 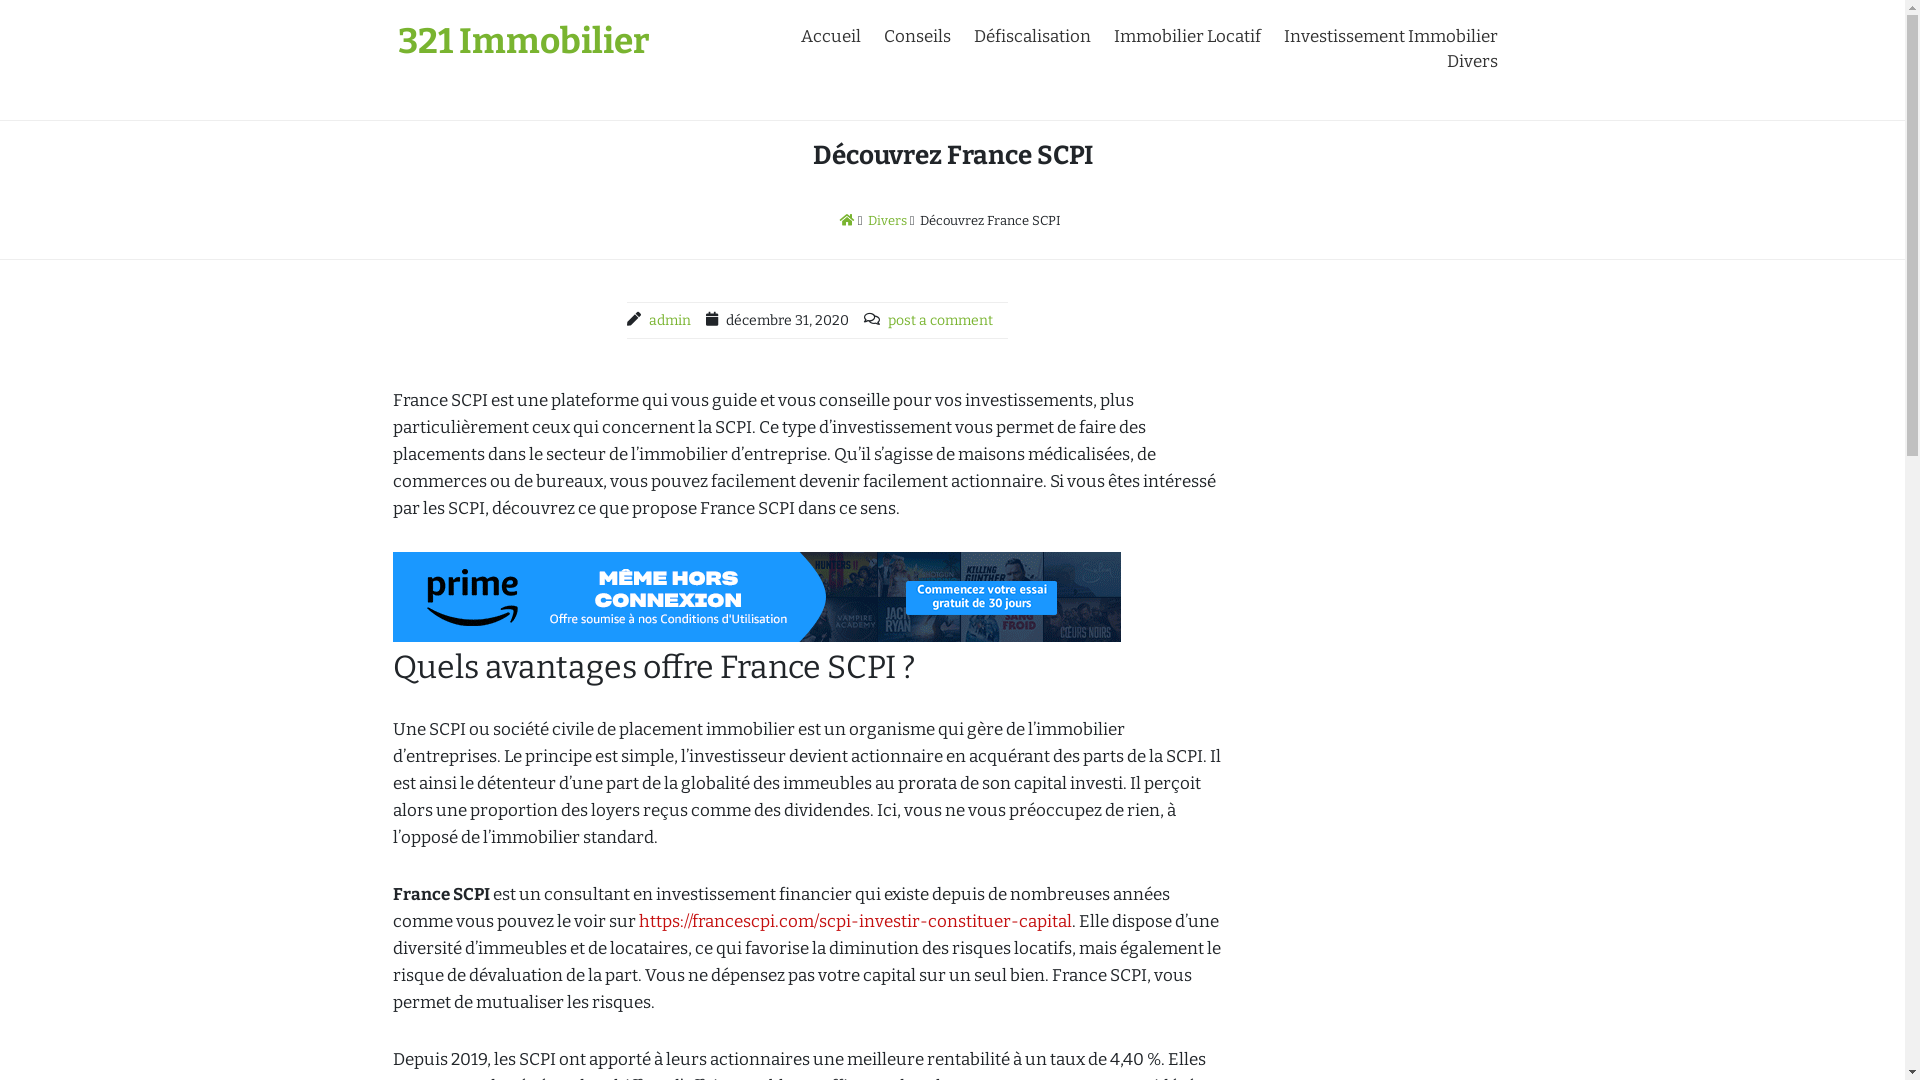 What do you see at coordinates (1391, 36) in the screenshot?
I see `Investissement Immobilier` at bounding box center [1391, 36].